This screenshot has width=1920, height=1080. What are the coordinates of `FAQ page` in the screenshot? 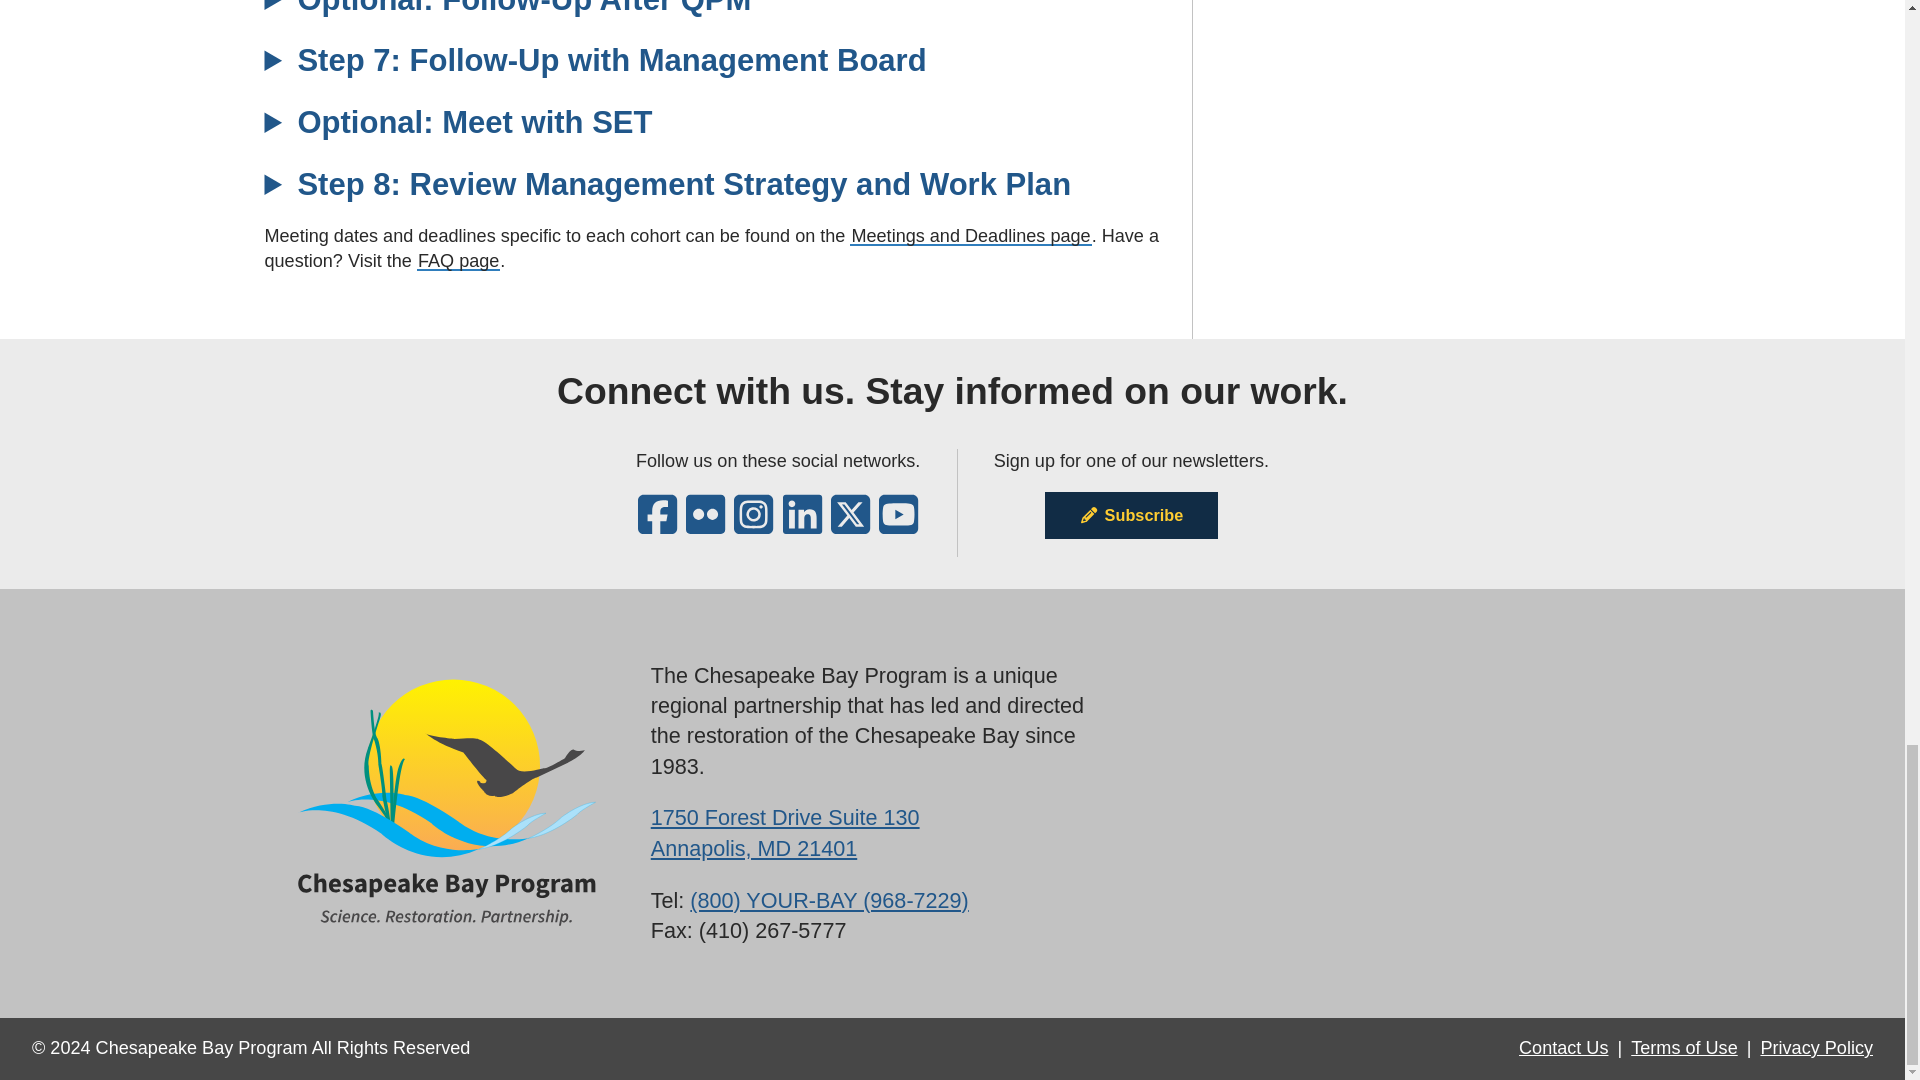 It's located at (458, 260).